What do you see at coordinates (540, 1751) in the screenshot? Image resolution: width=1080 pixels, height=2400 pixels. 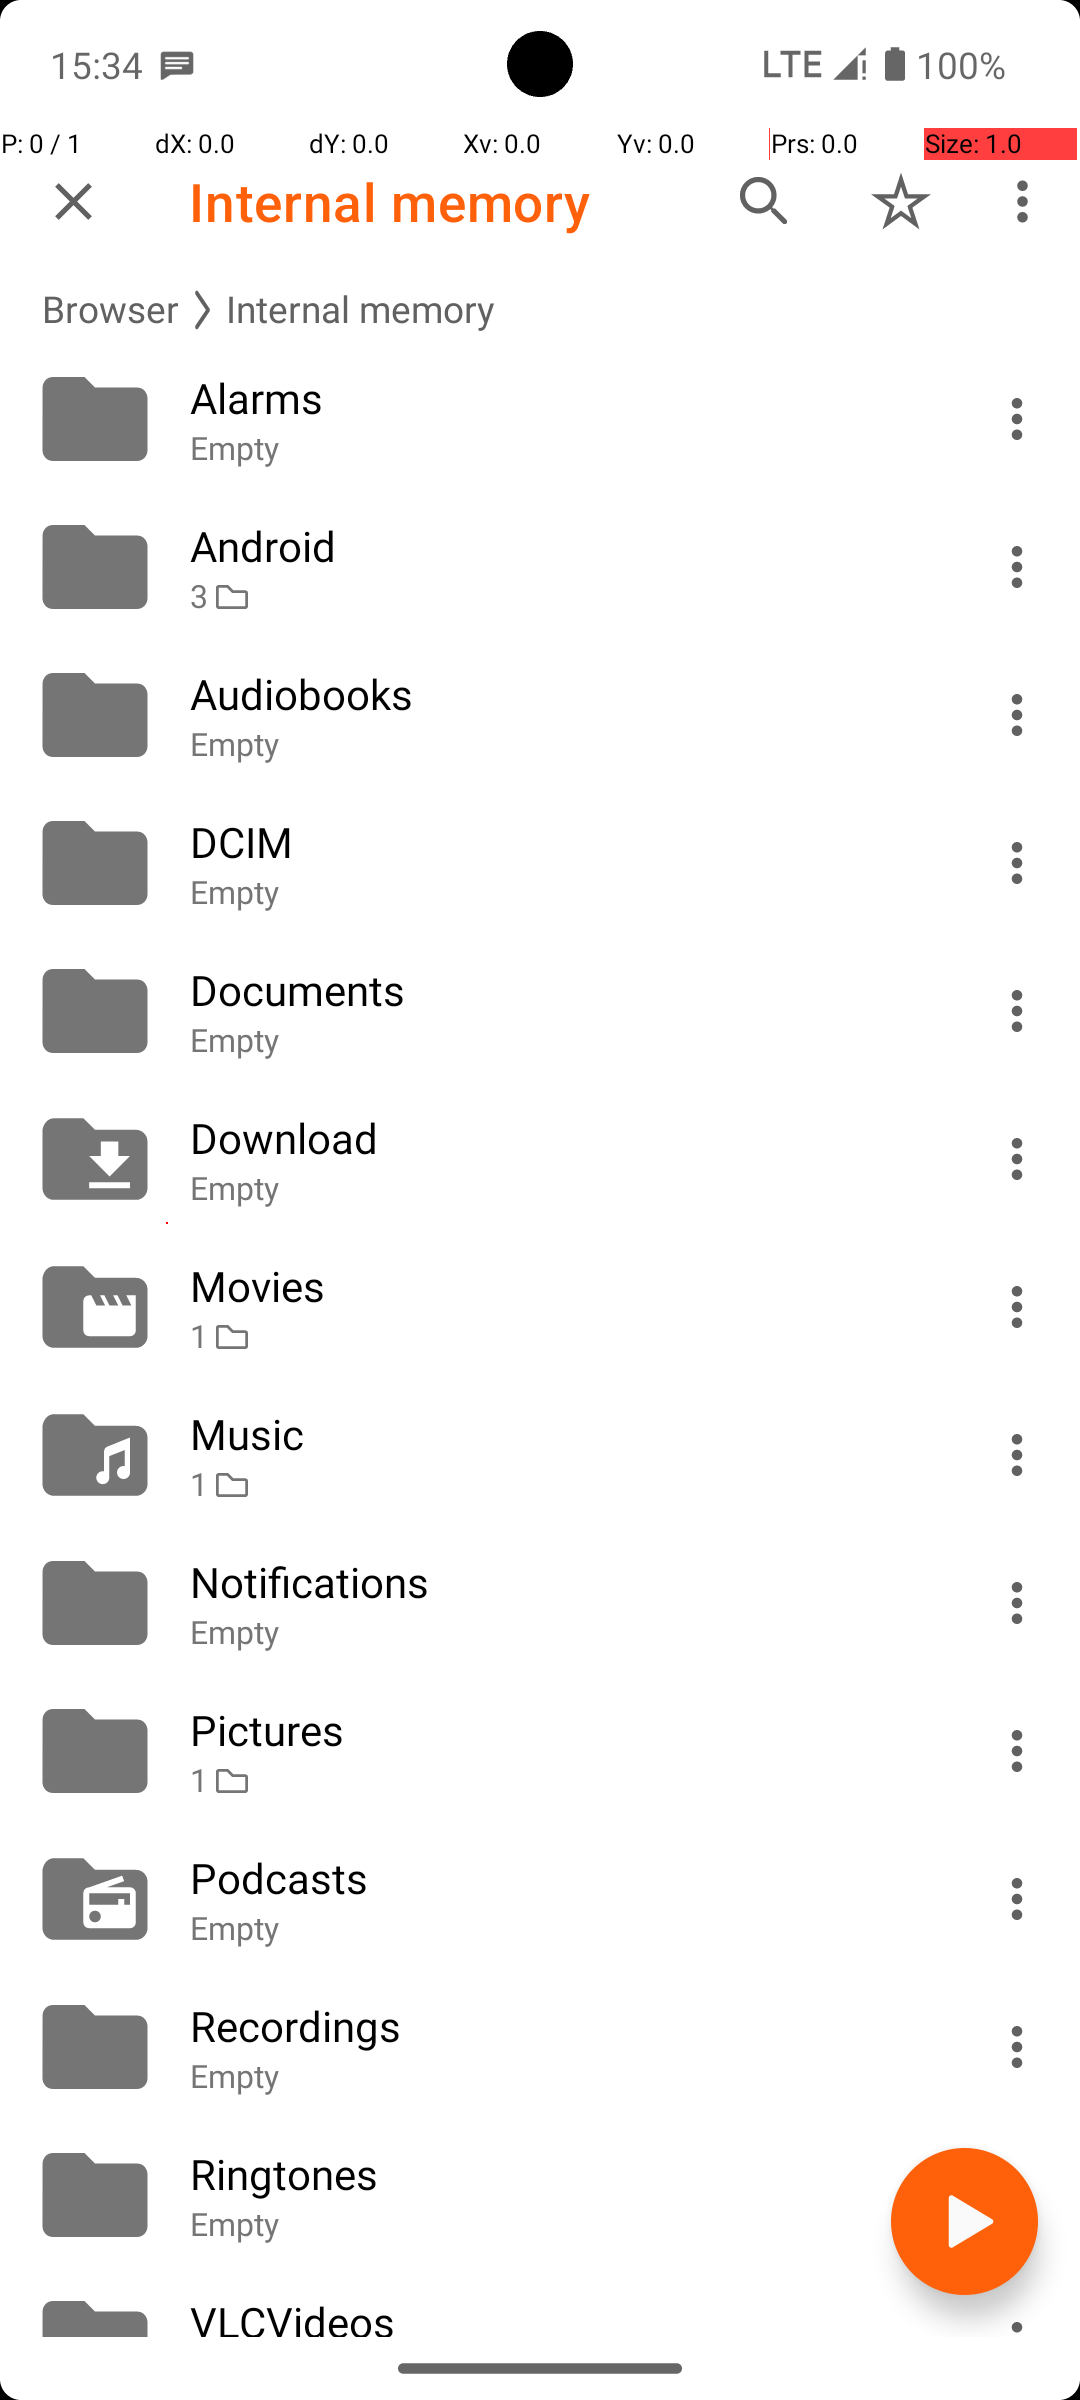 I see `Folder: Pictures, 1 subfolder` at bounding box center [540, 1751].